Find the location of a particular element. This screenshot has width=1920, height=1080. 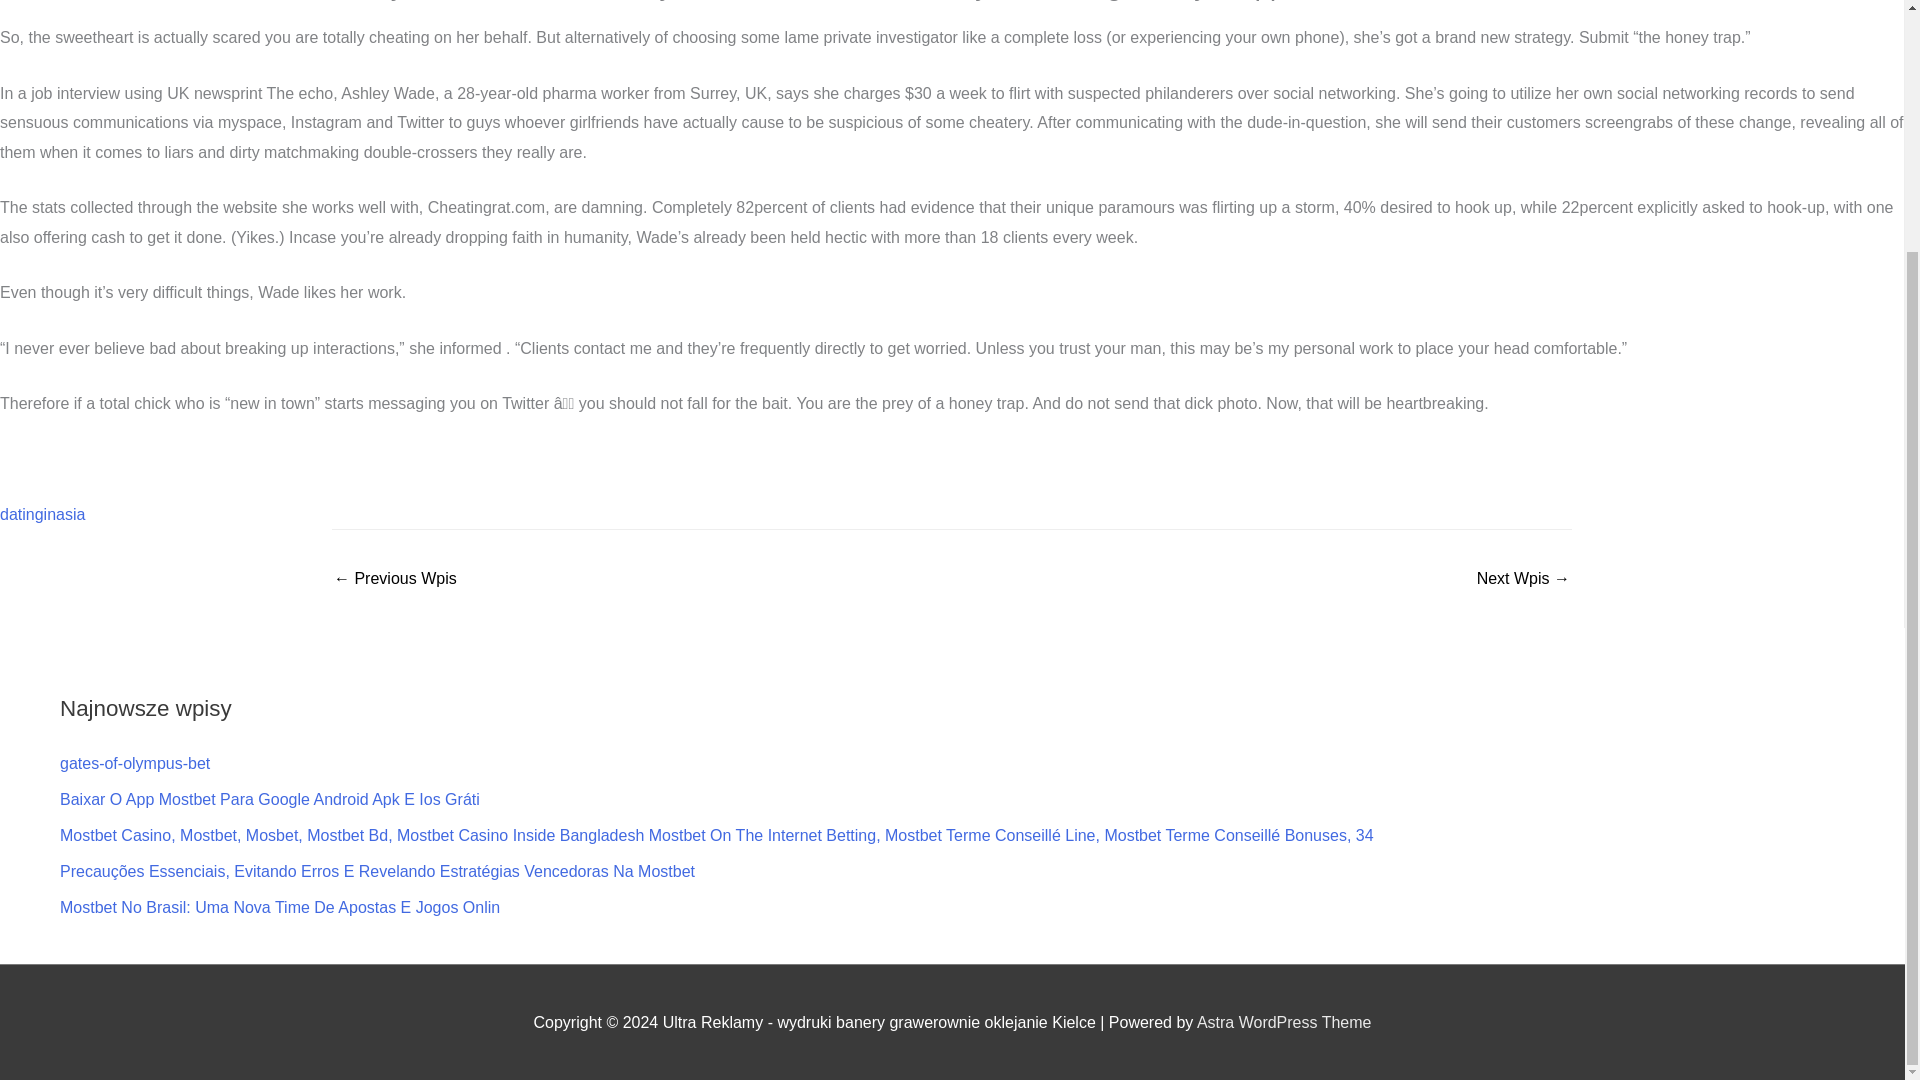

Astra WordPress Theme is located at coordinates (1284, 1022).